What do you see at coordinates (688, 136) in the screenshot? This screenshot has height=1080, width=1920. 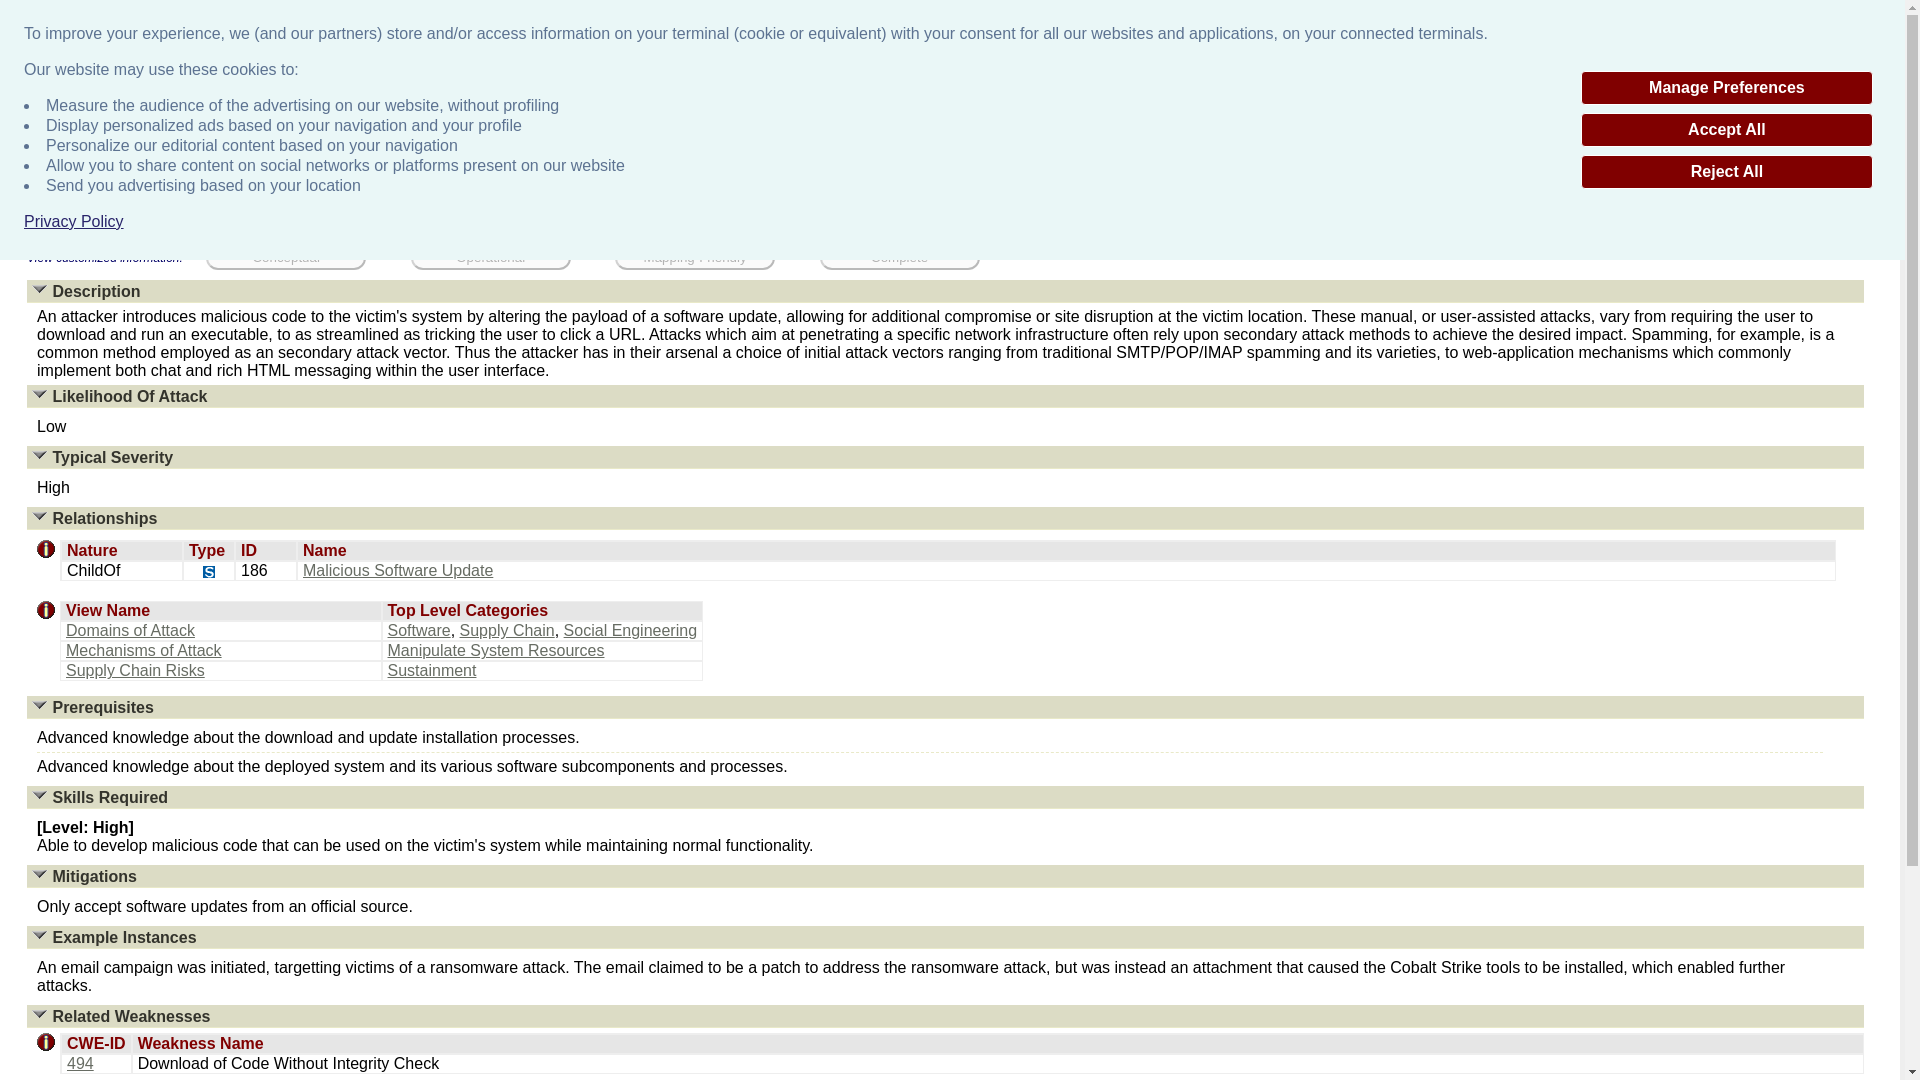 I see `Home` at bounding box center [688, 136].